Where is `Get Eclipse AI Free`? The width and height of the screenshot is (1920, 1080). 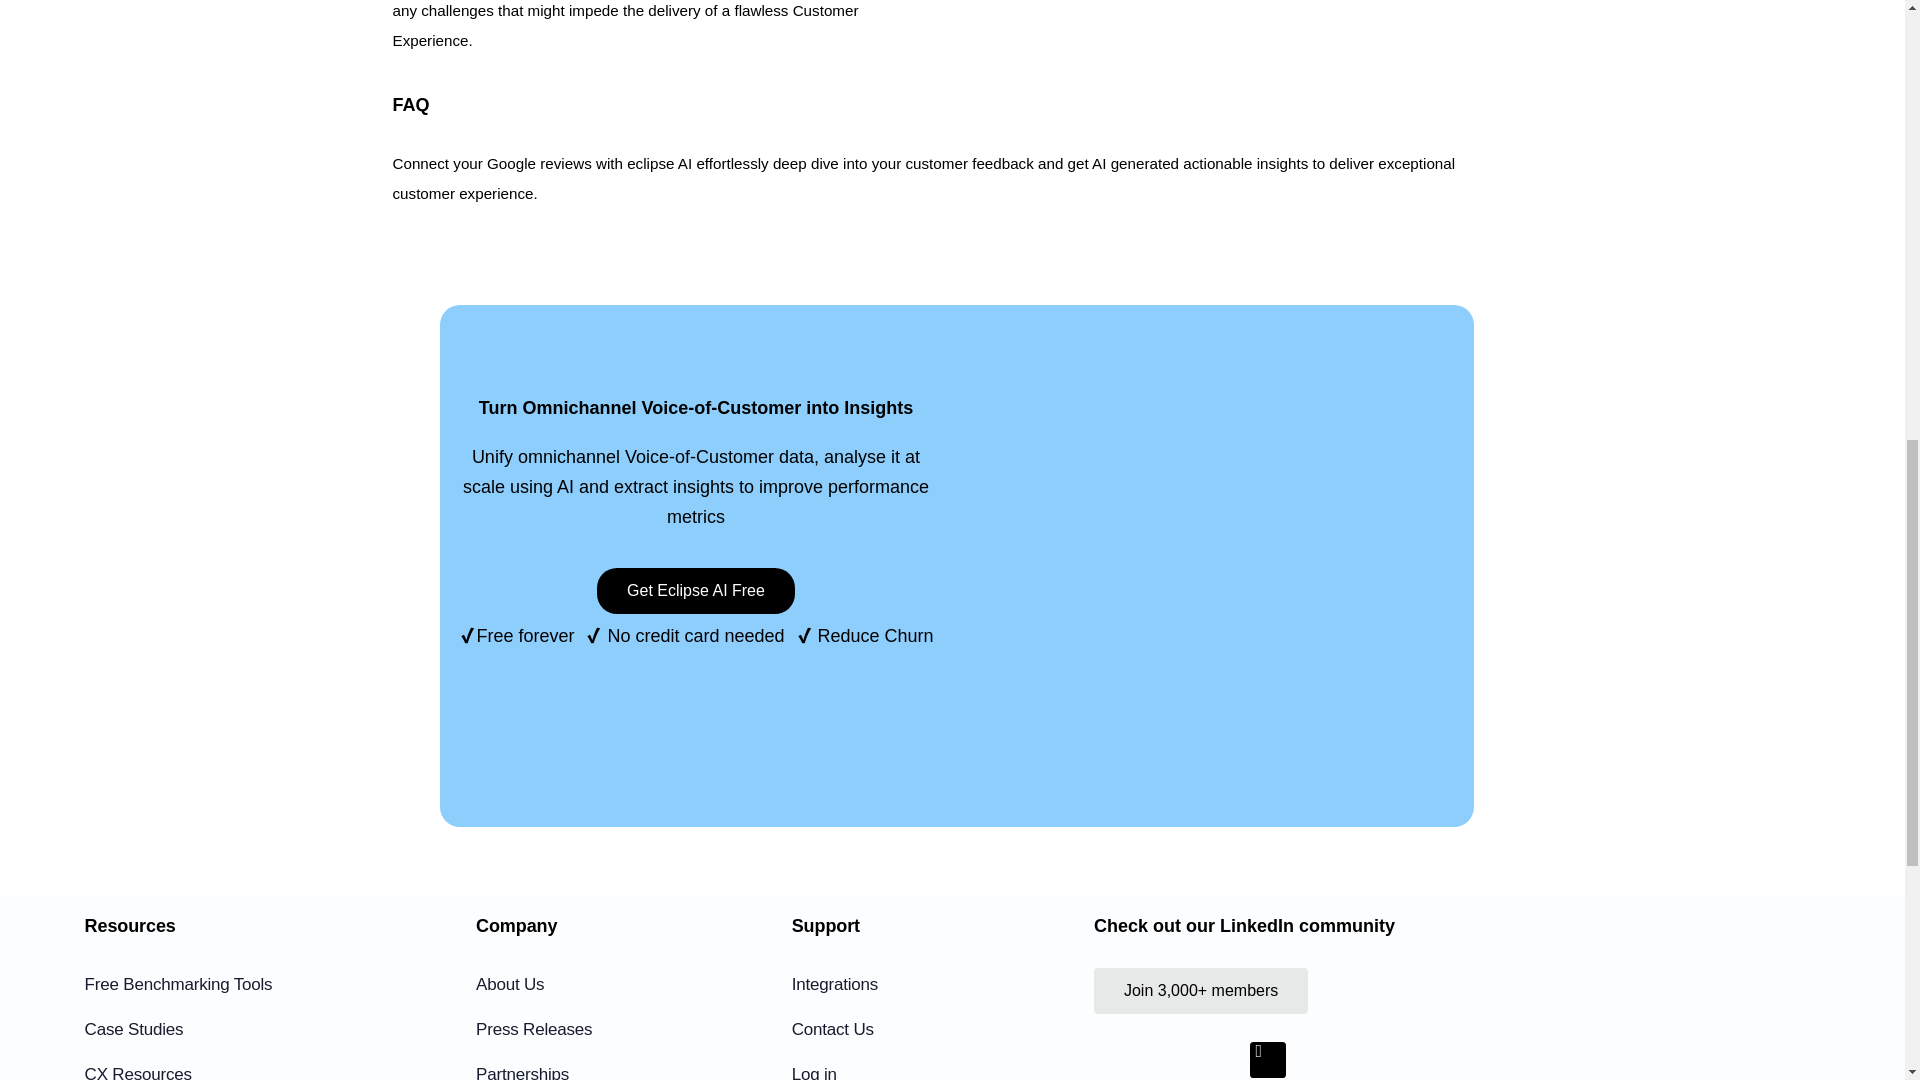 Get Eclipse AI Free is located at coordinates (696, 591).